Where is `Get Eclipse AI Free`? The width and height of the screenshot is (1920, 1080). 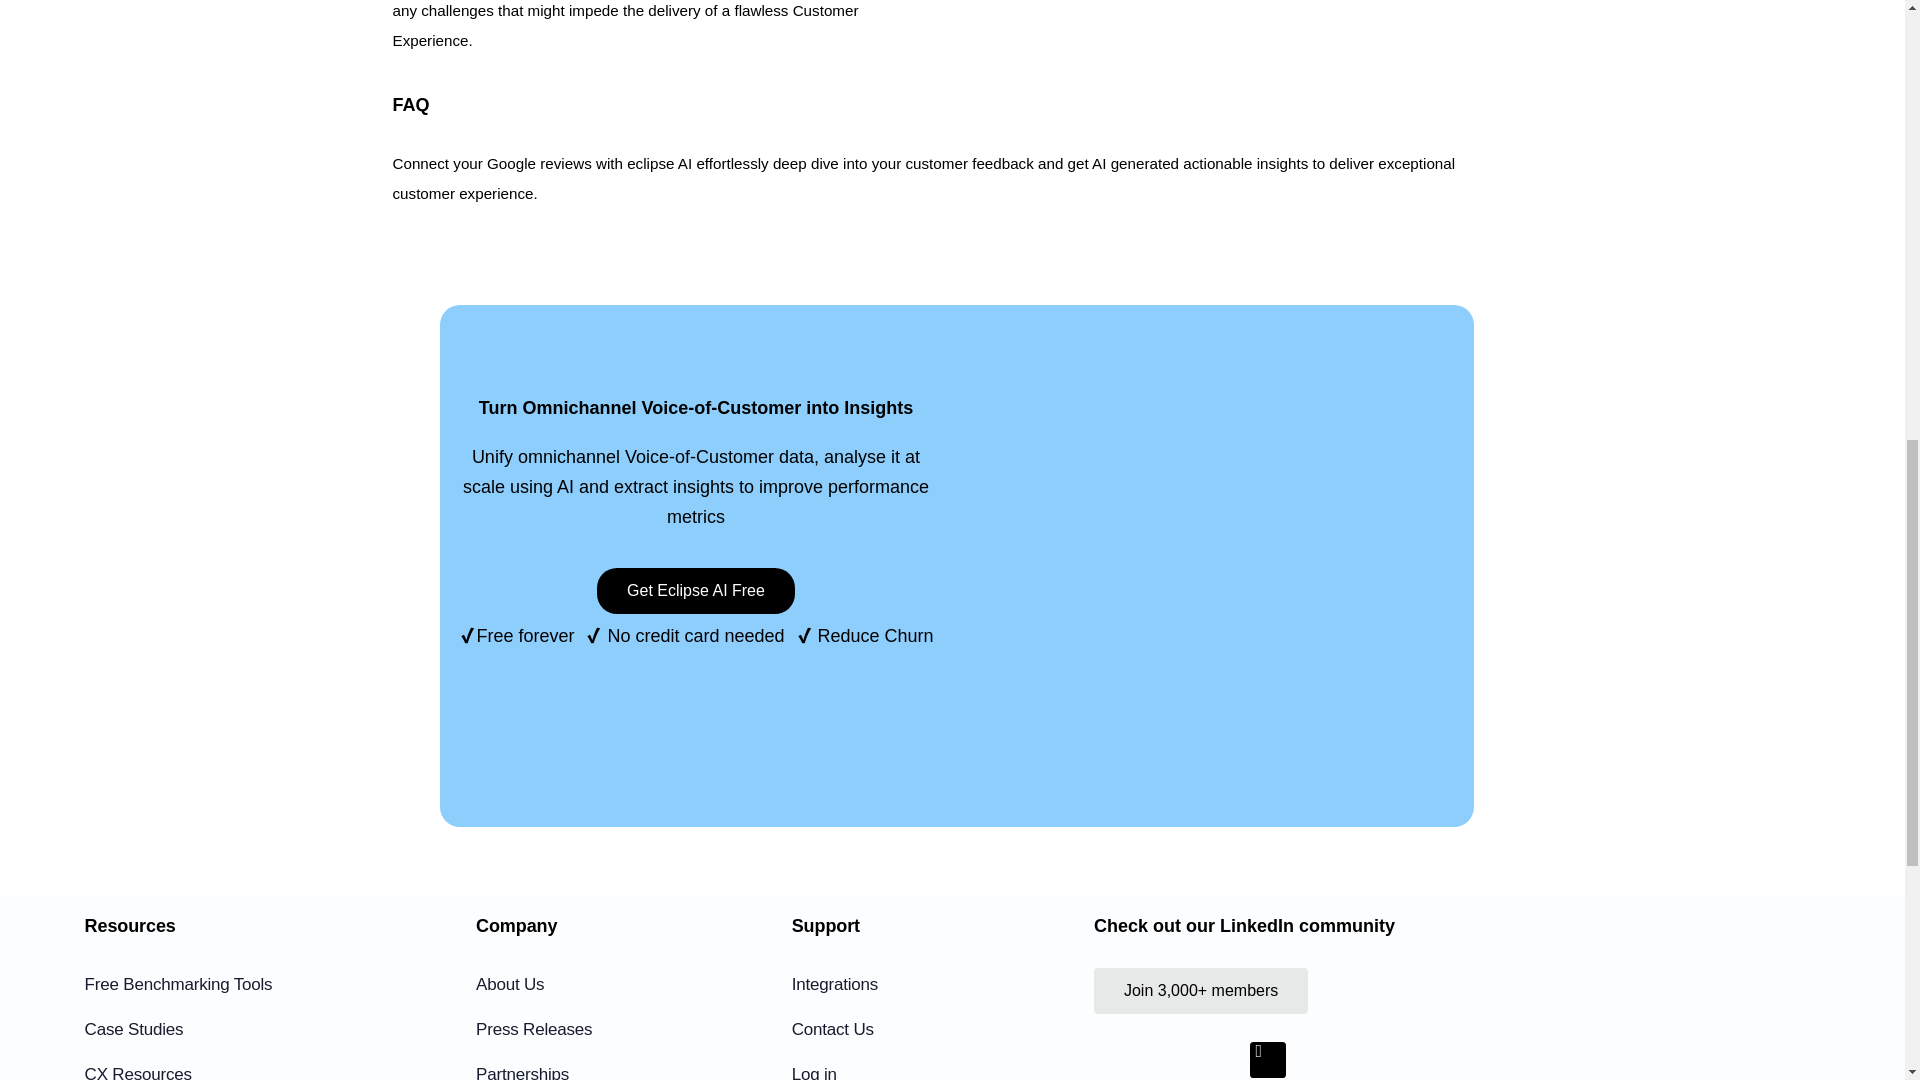 Get Eclipse AI Free is located at coordinates (696, 591).